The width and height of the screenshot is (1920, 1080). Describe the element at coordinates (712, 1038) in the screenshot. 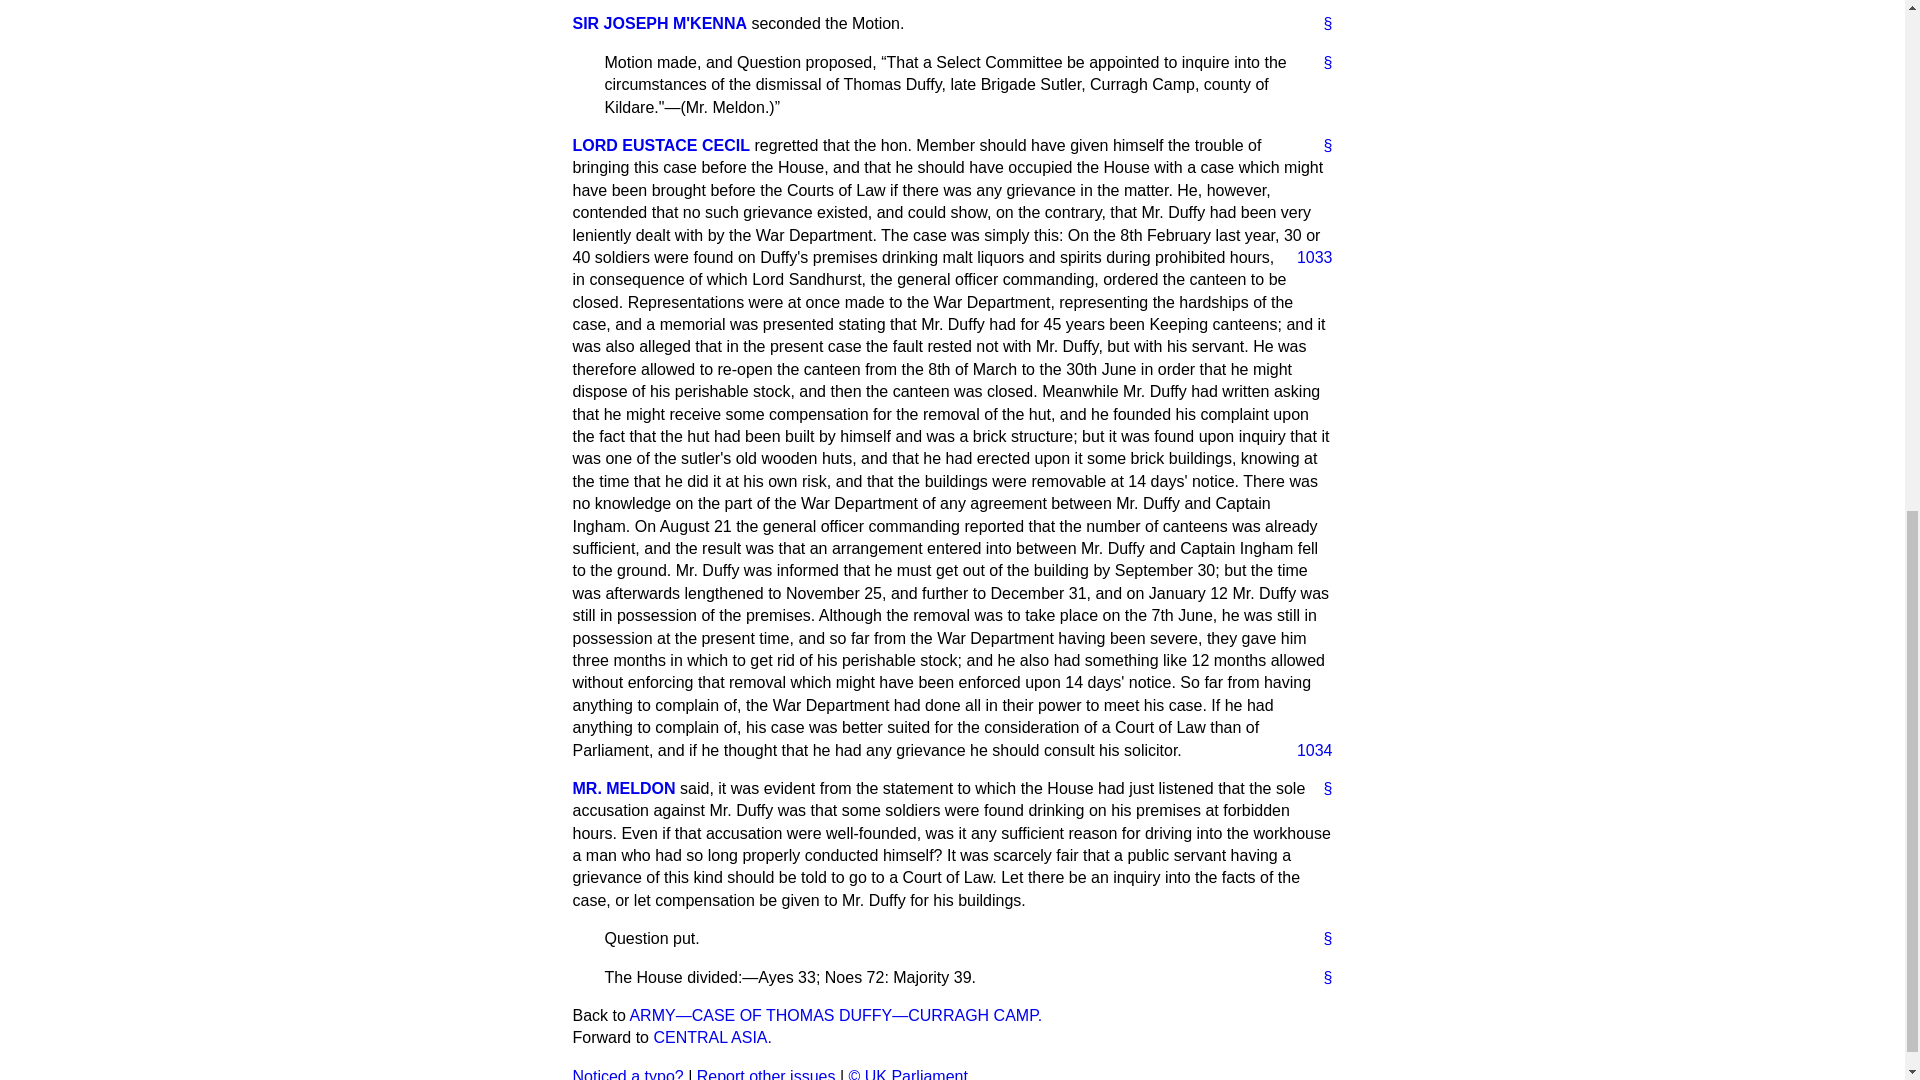

I see `CENTRAL ASIA.` at that location.